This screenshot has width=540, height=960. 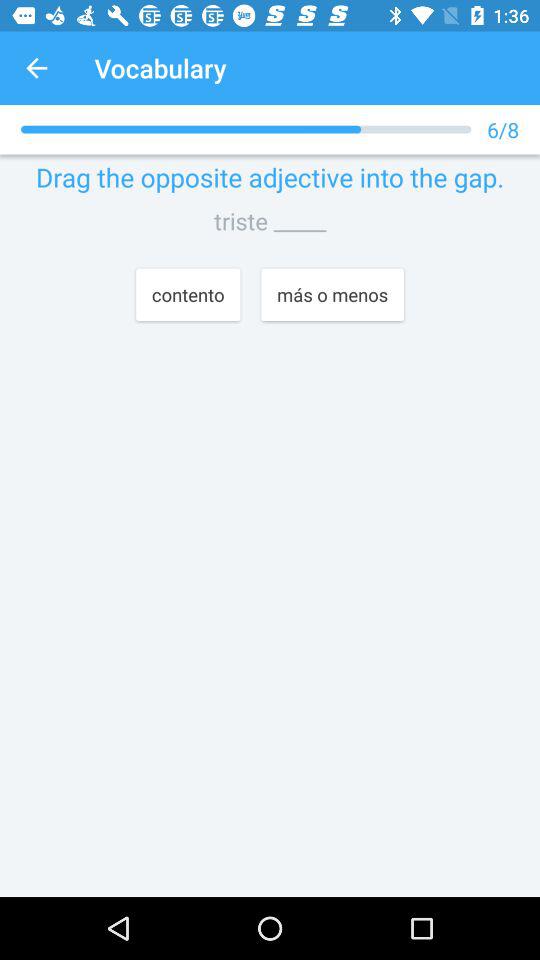 I want to click on click the icon to the left of the vocabulary app, so click(x=36, y=68).